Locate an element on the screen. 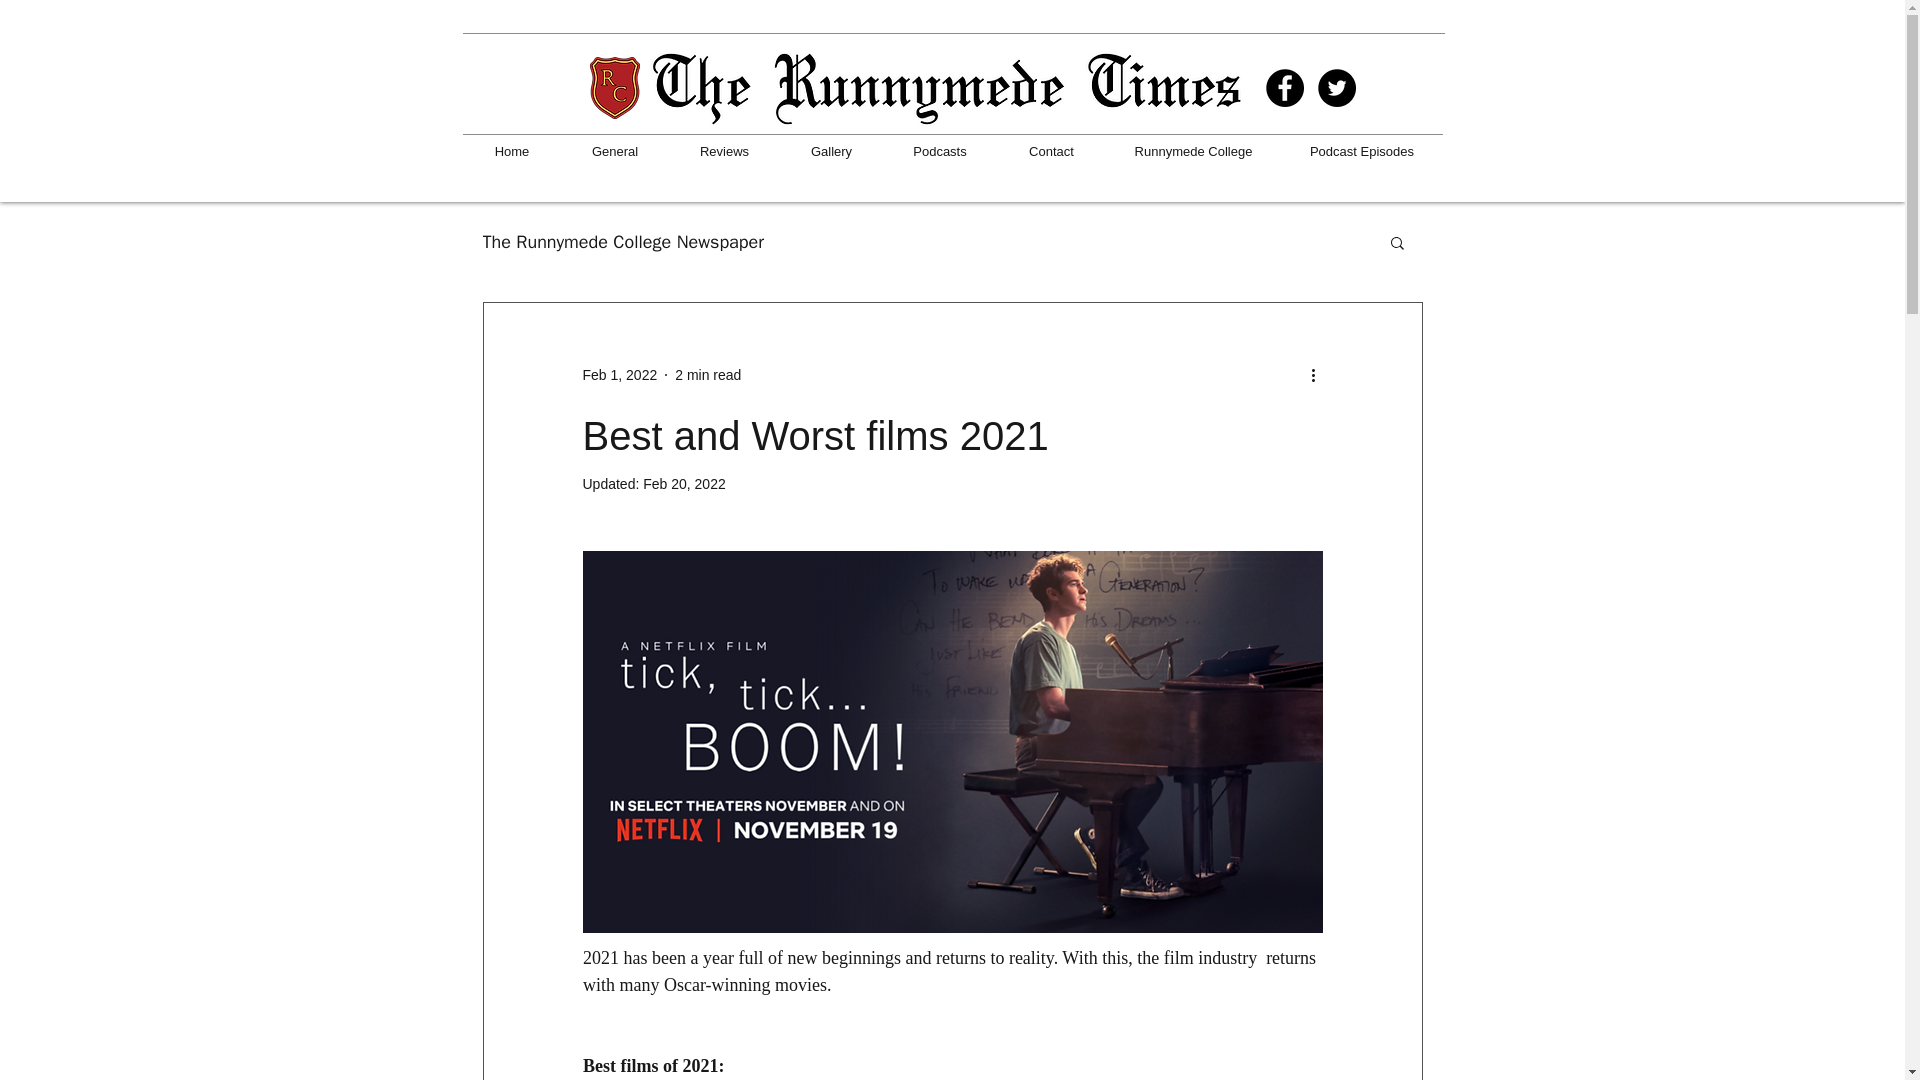 The height and width of the screenshot is (1080, 1920). Podcasts is located at coordinates (938, 152).